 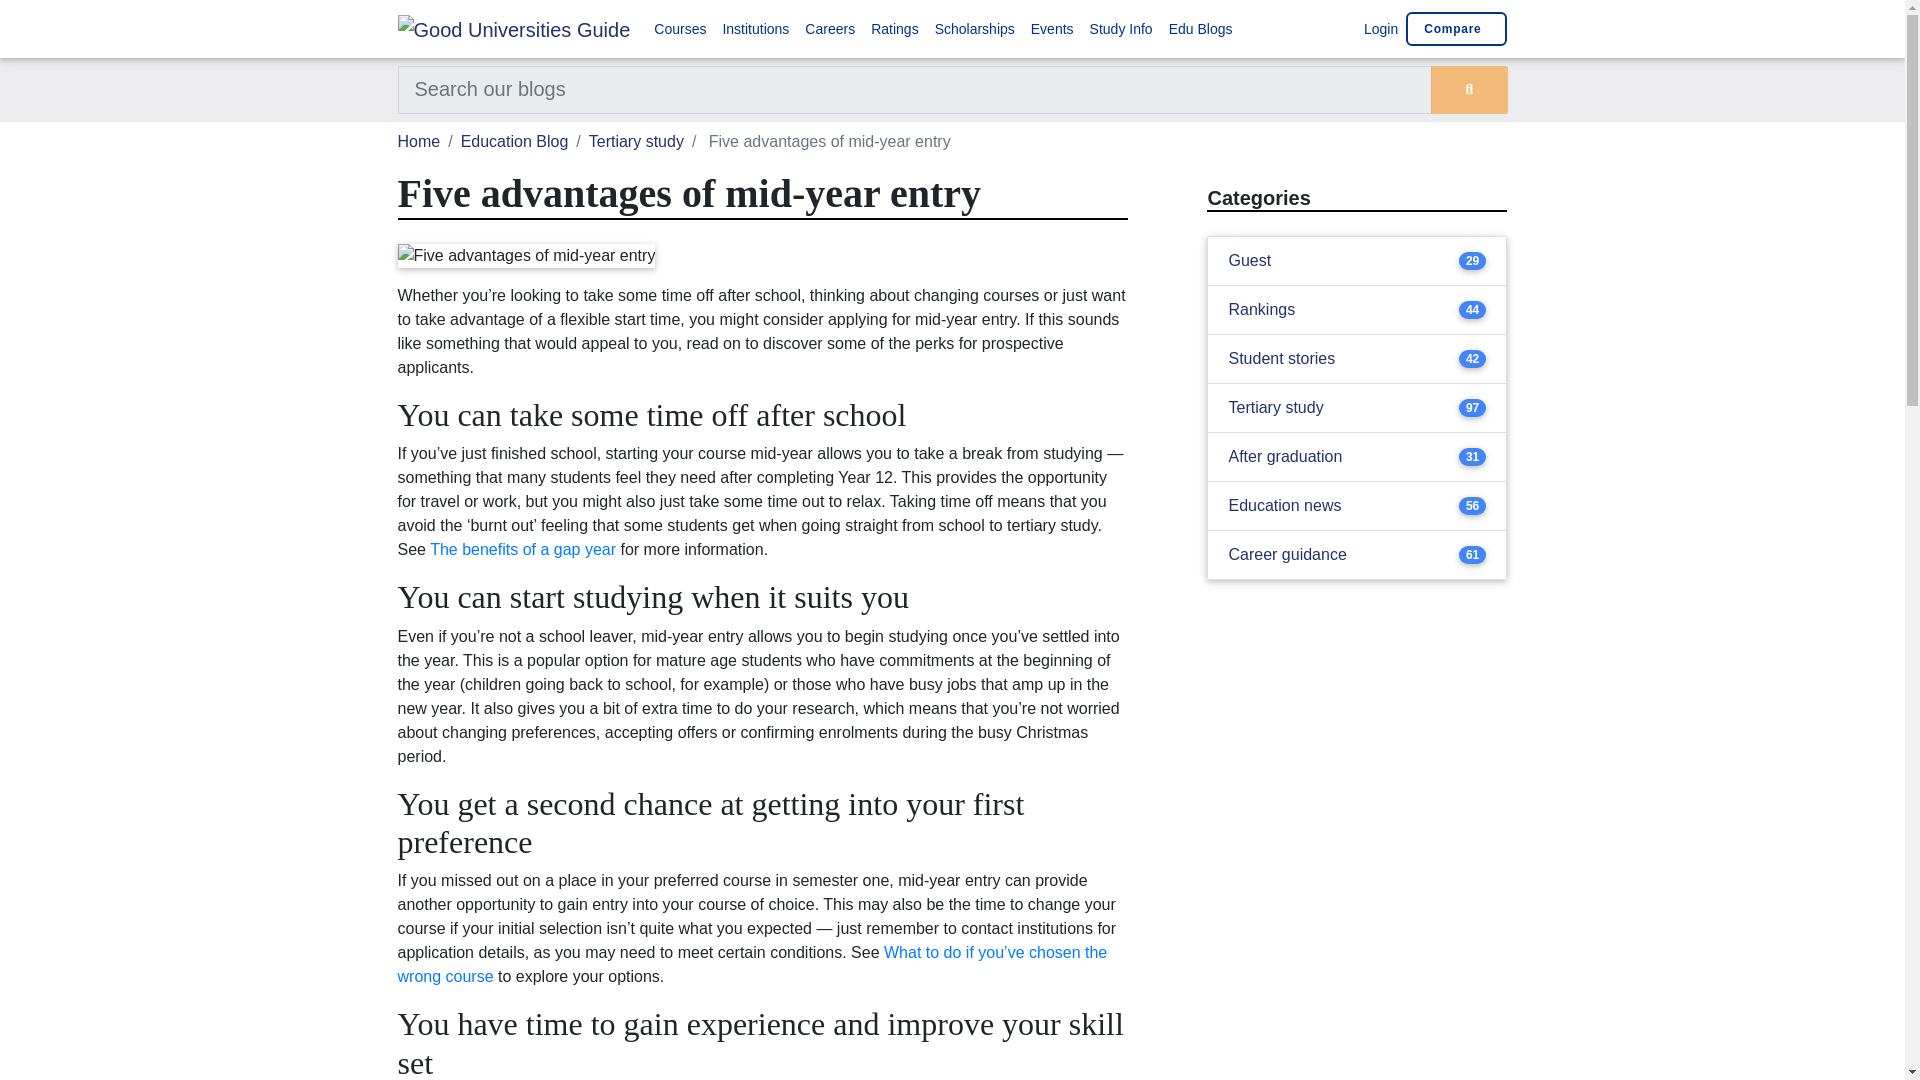 I want to click on Guest, so click(x=1250, y=261).